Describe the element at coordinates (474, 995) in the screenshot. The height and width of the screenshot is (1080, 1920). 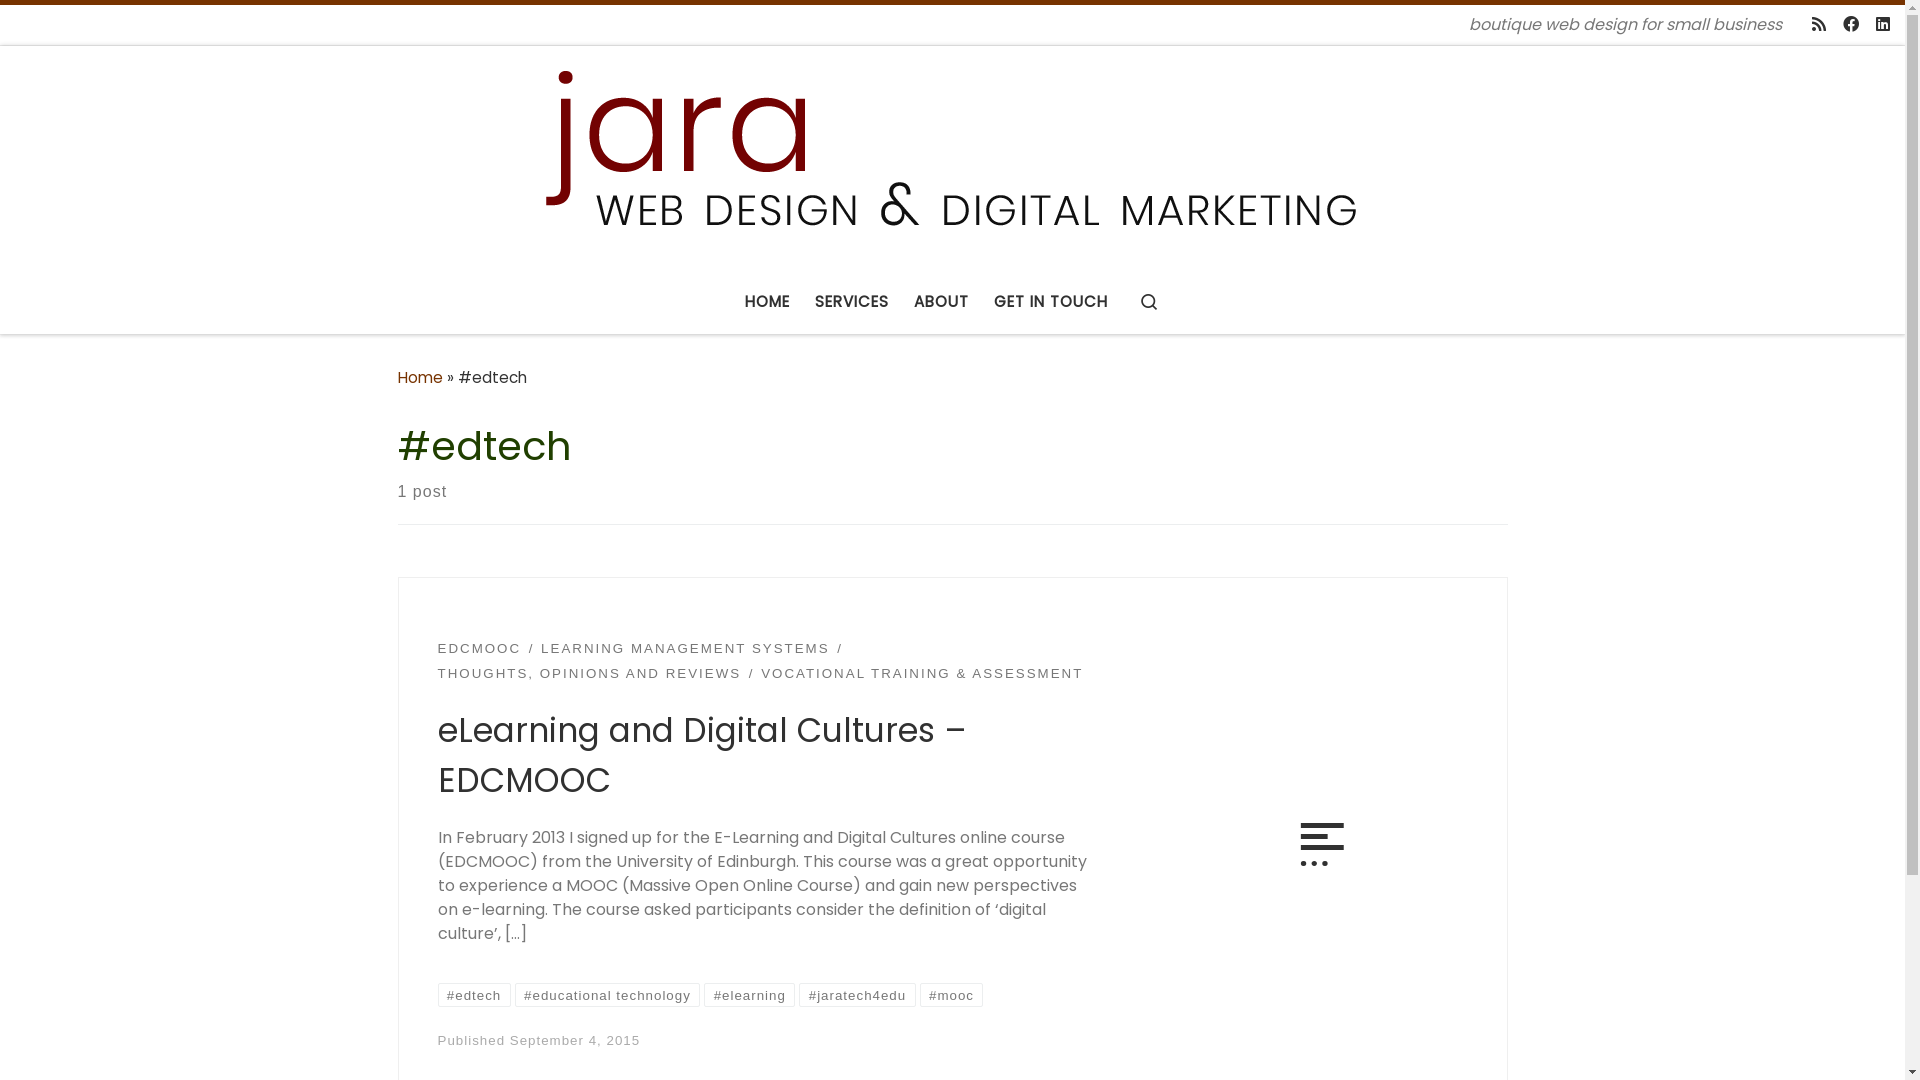
I see `#edtech` at that location.